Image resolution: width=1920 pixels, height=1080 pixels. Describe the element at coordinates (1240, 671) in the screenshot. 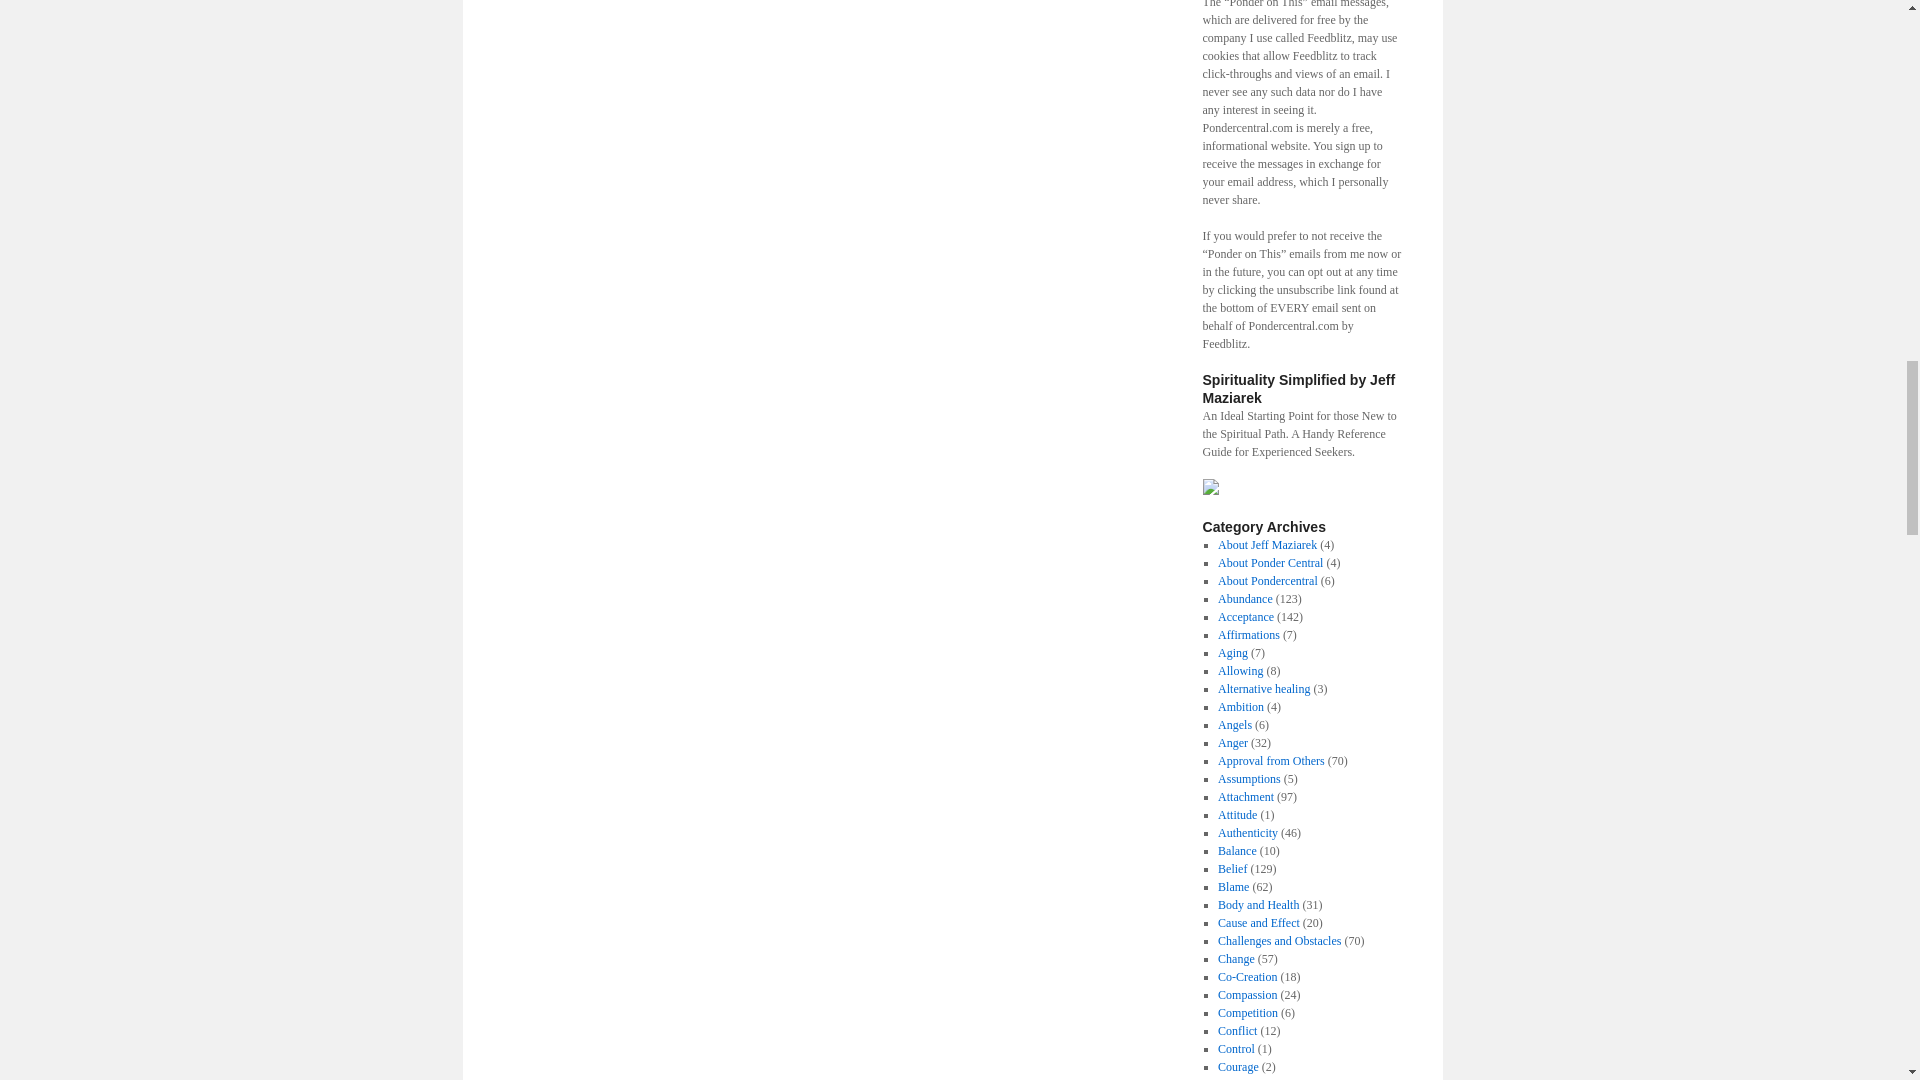

I see `Allowing` at that location.